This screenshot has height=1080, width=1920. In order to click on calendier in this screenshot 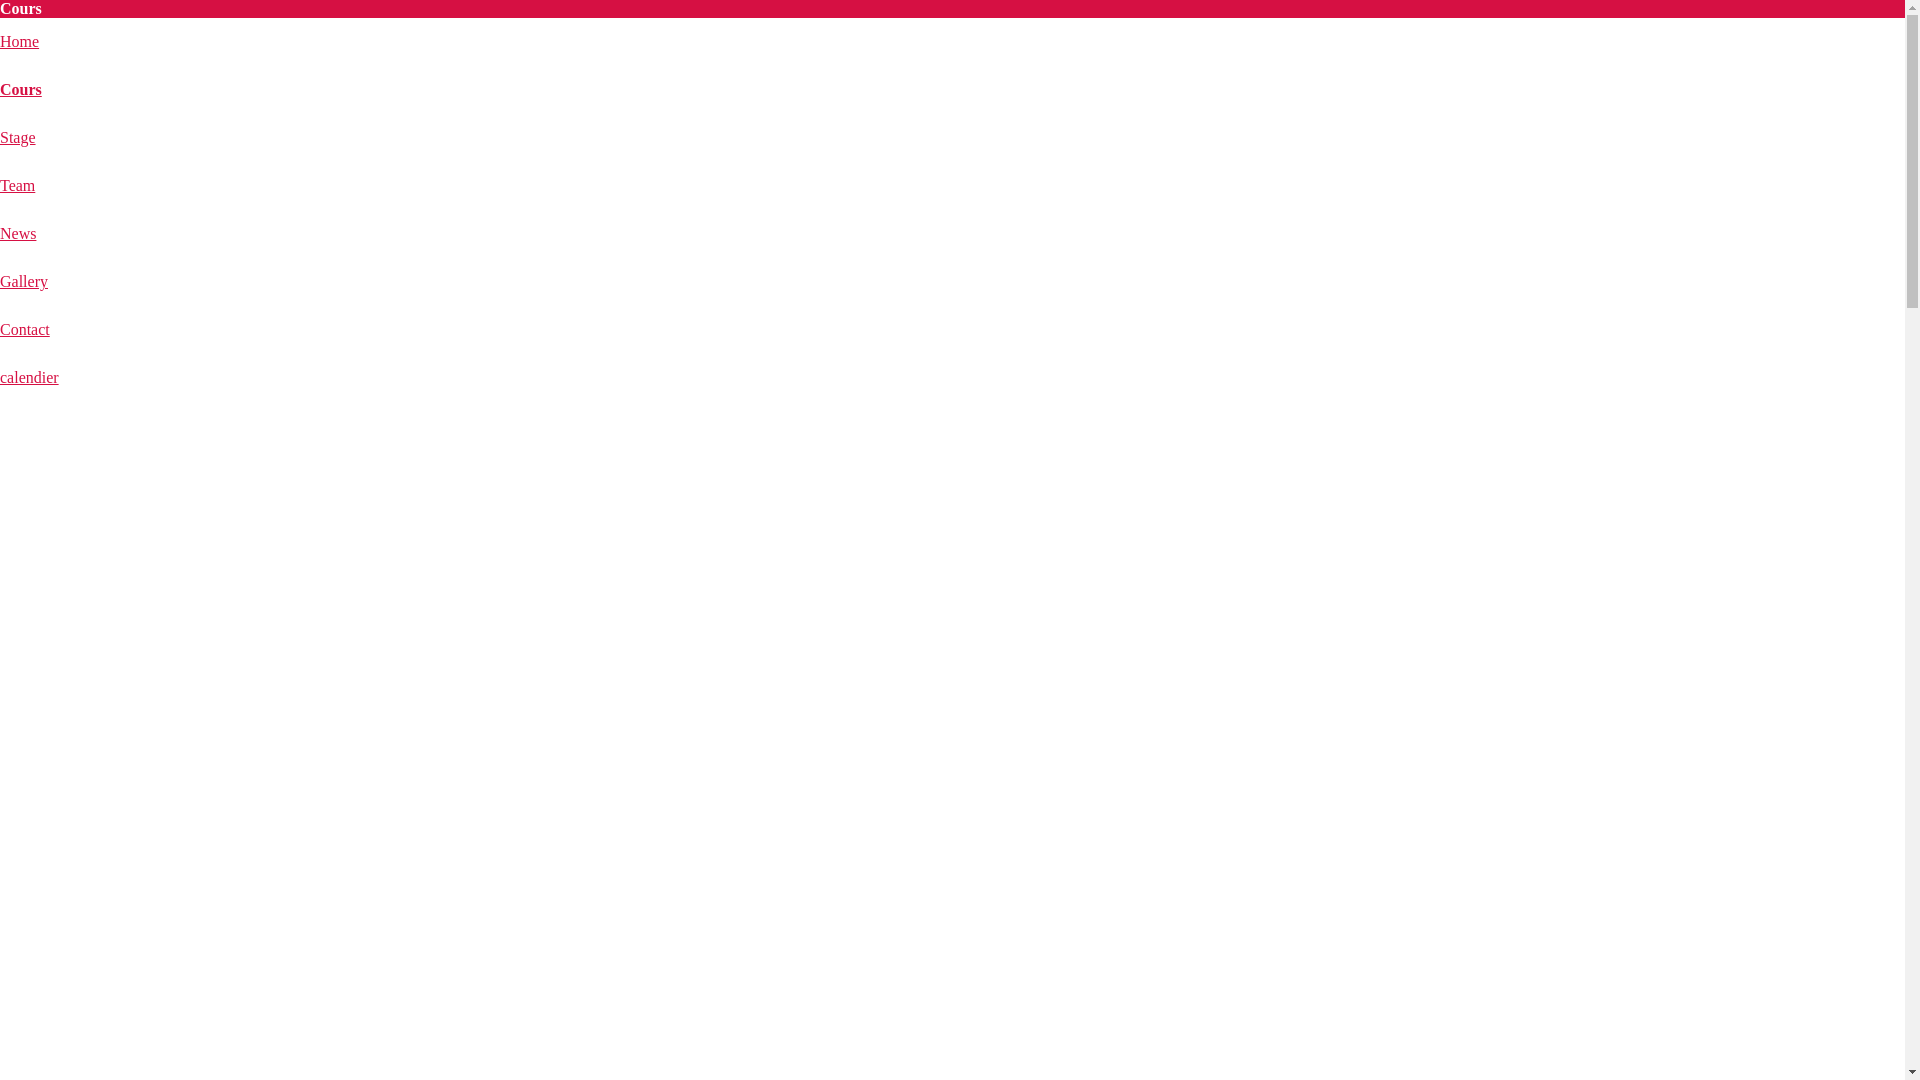, I will do `click(30, 378)`.